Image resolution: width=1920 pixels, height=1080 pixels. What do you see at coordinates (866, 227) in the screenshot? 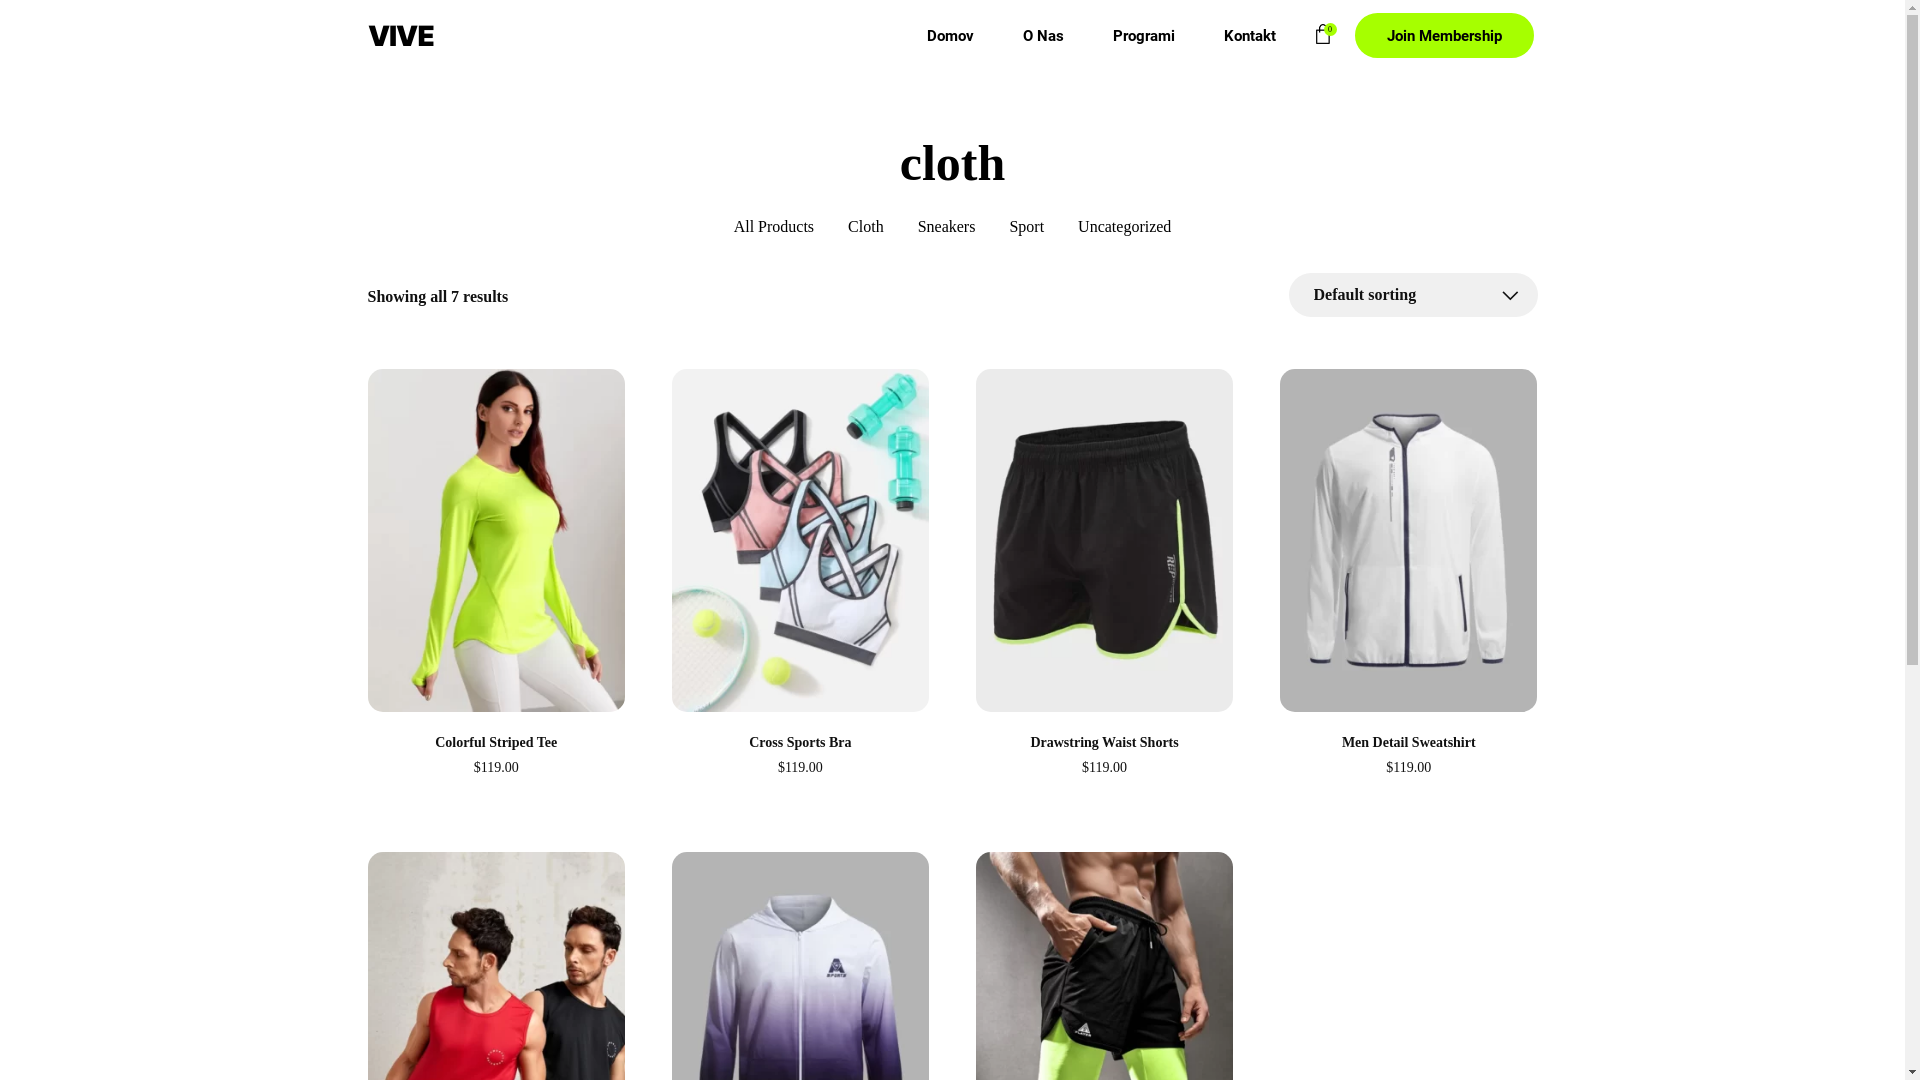
I see `Cloth` at bounding box center [866, 227].